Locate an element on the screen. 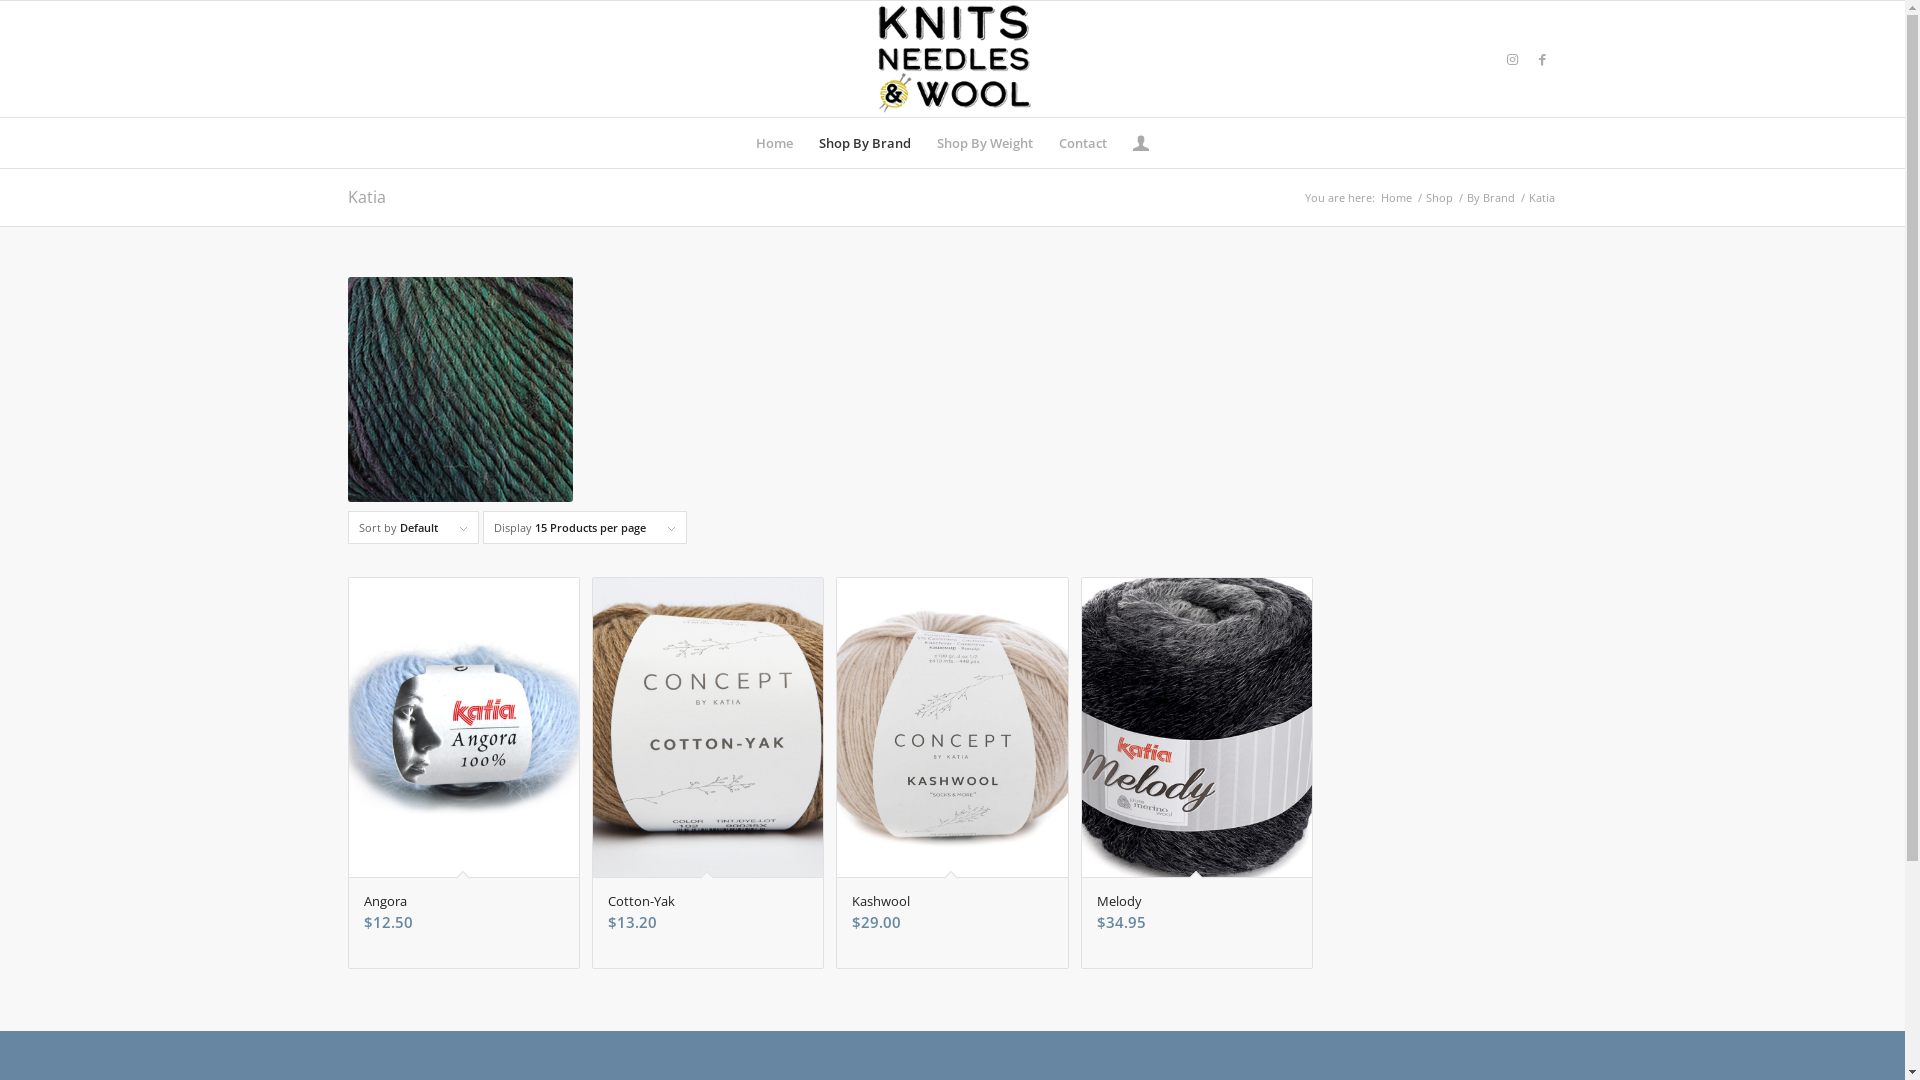 The width and height of the screenshot is (1920, 1080). Angora
$12.50 is located at coordinates (463, 773).